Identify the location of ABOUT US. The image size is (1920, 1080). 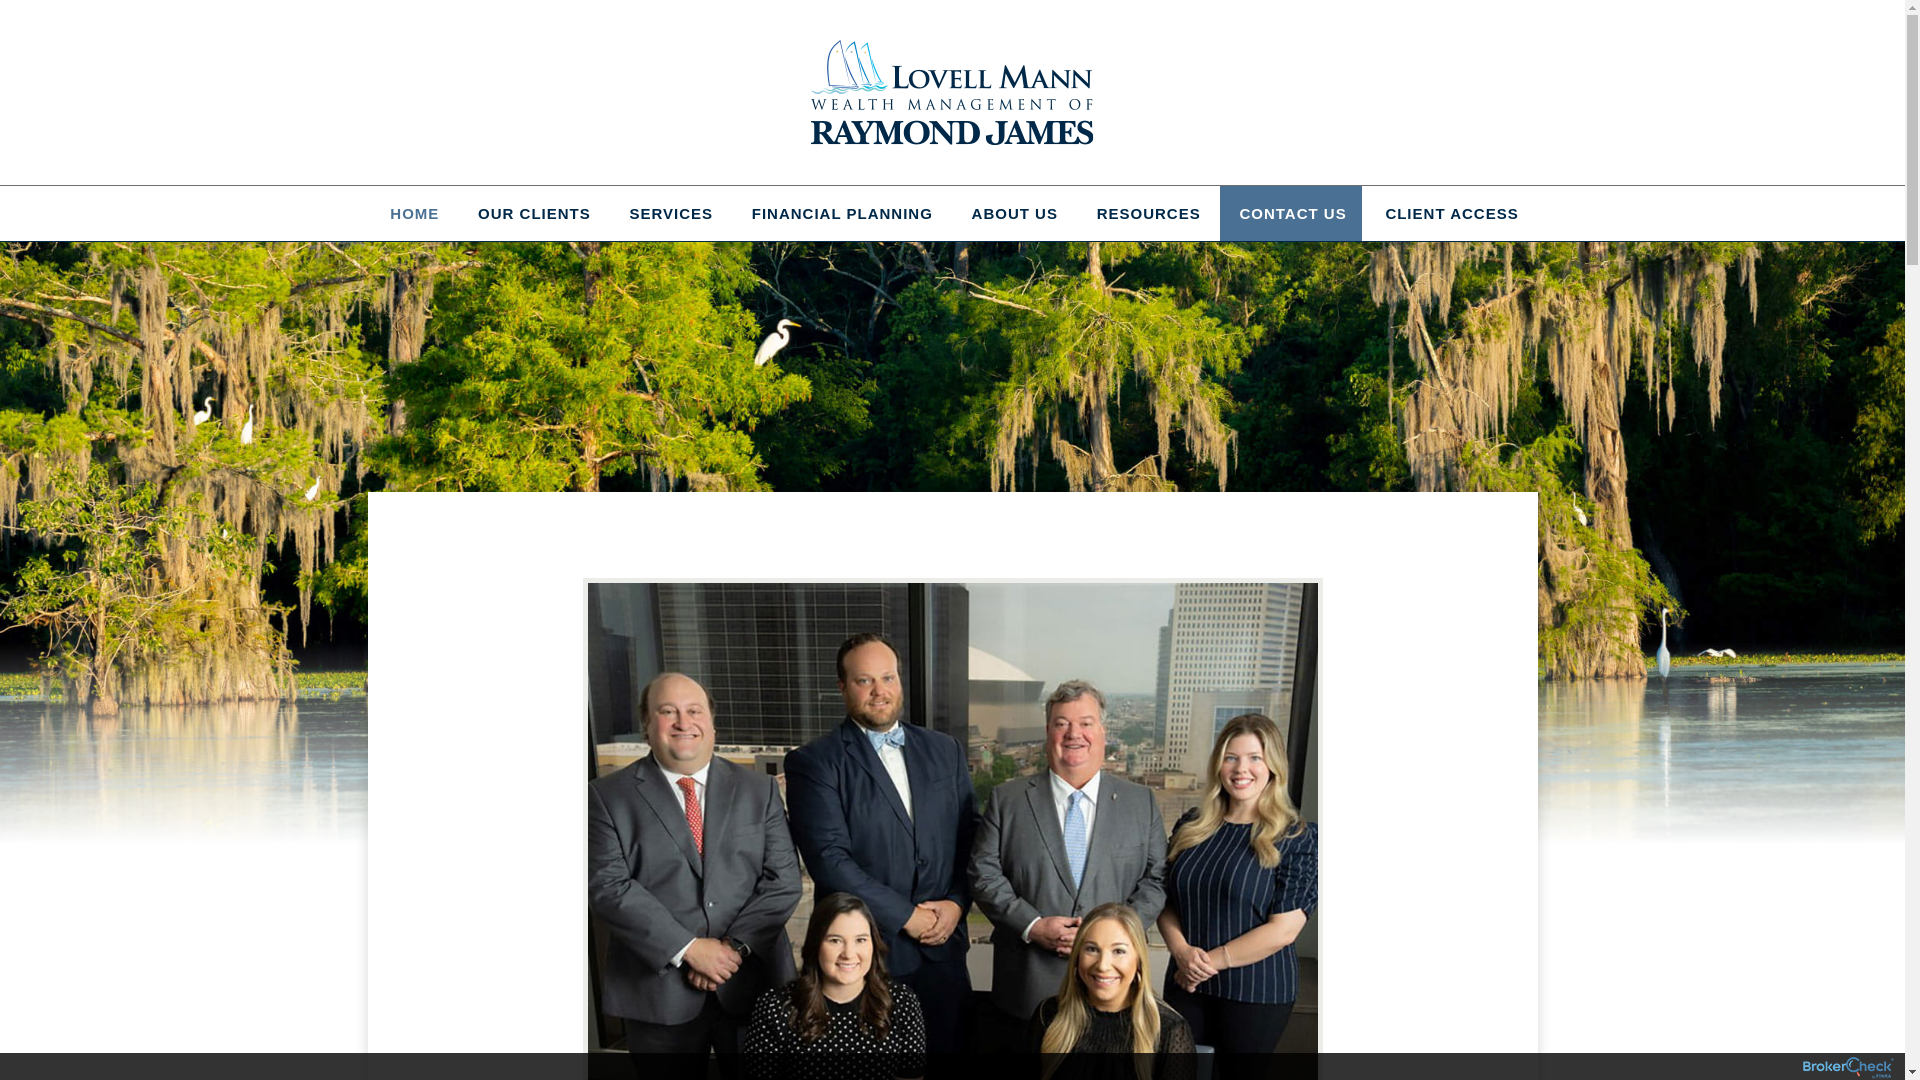
(1012, 212).